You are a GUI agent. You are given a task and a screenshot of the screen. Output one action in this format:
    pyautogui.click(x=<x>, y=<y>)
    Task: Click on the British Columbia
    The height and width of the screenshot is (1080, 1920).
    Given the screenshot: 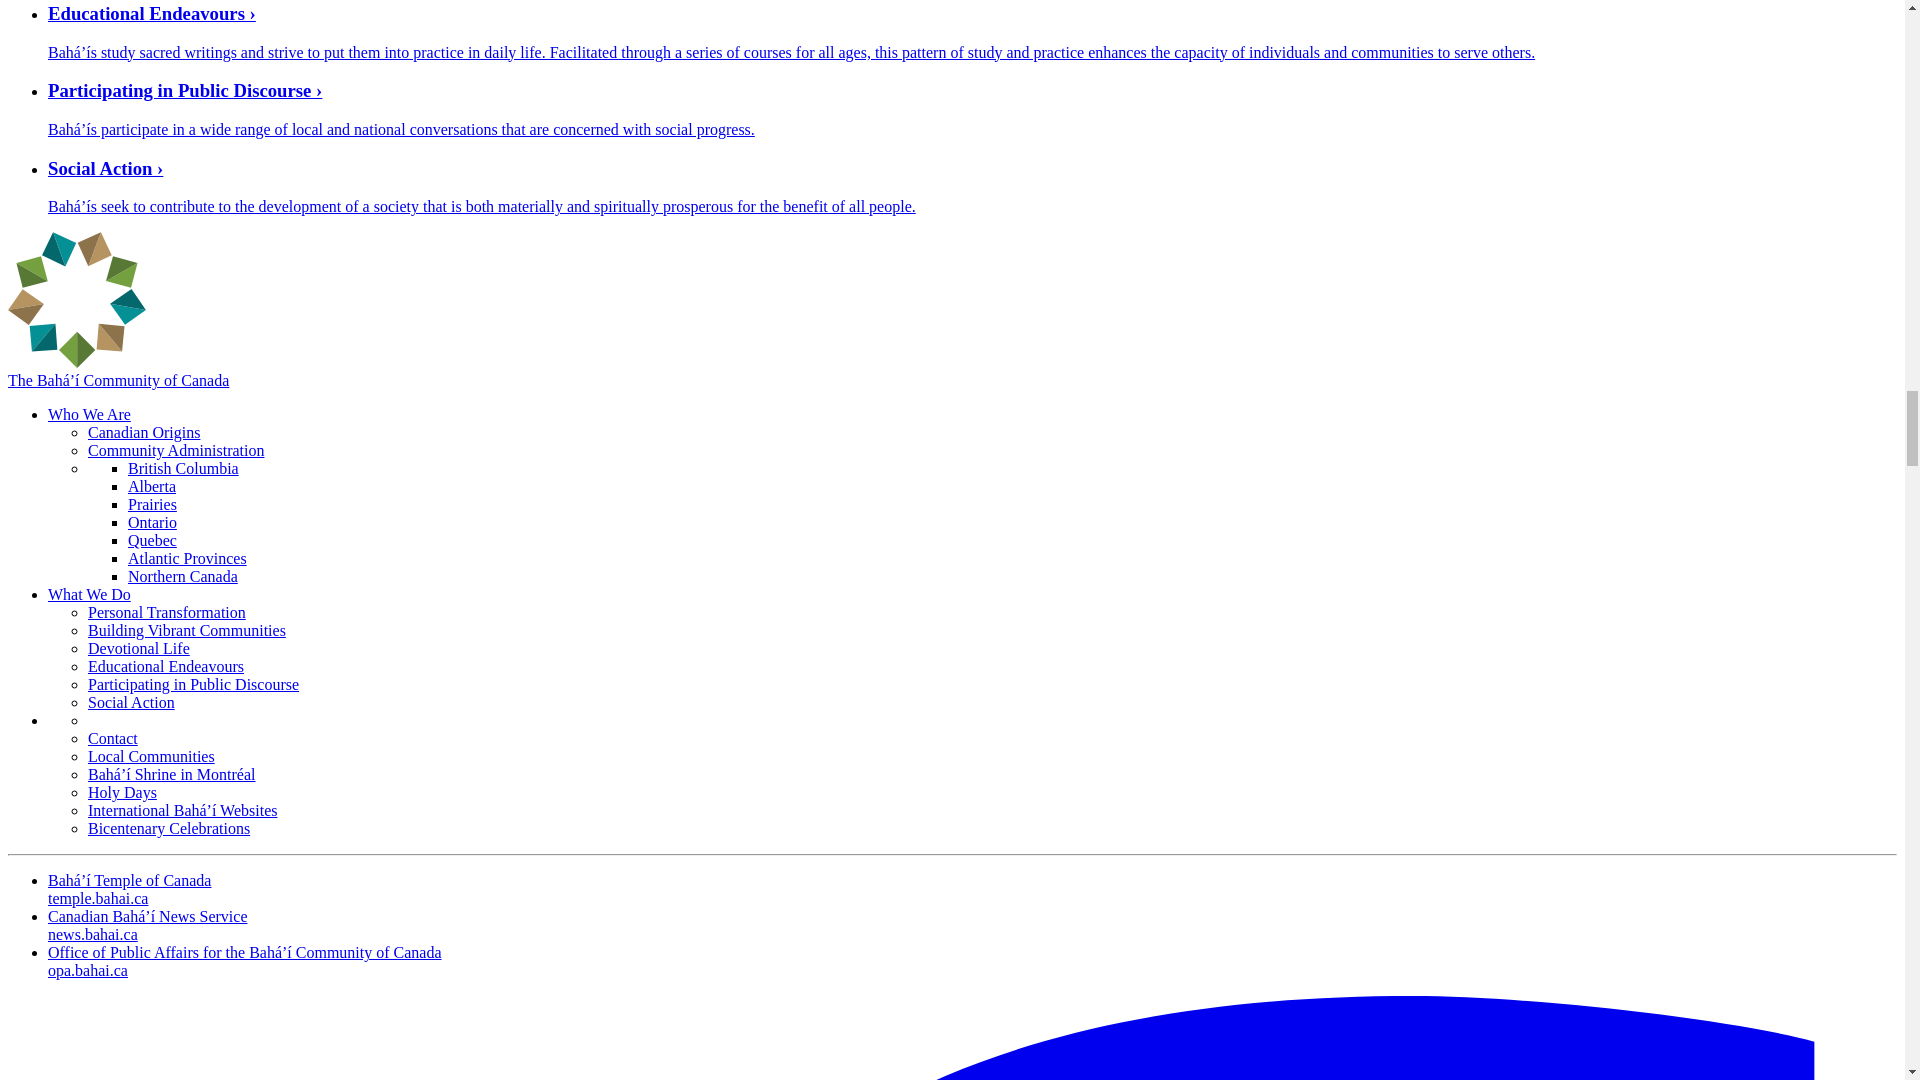 What is the action you would take?
    pyautogui.click(x=183, y=468)
    